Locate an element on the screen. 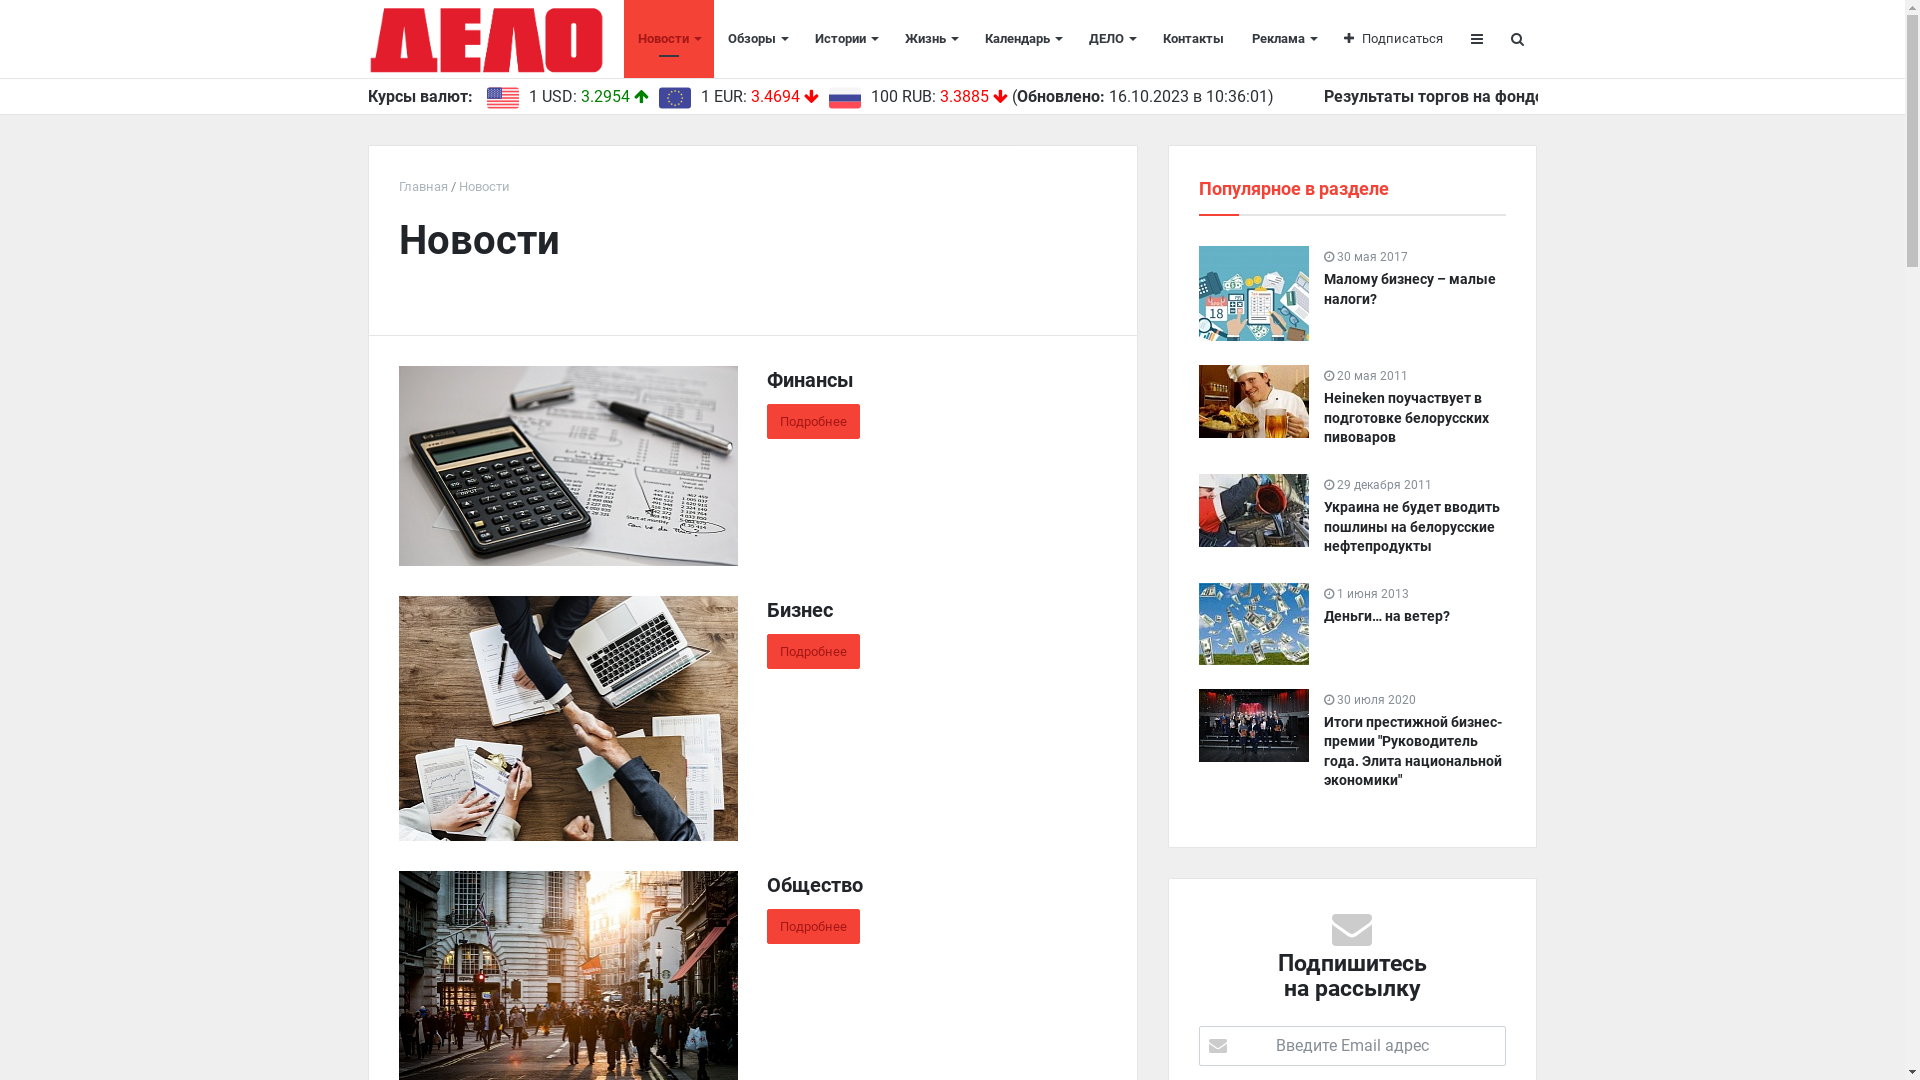 This screenshot has width=1920, height=1080. RUB is located at coordinates (844, 98).